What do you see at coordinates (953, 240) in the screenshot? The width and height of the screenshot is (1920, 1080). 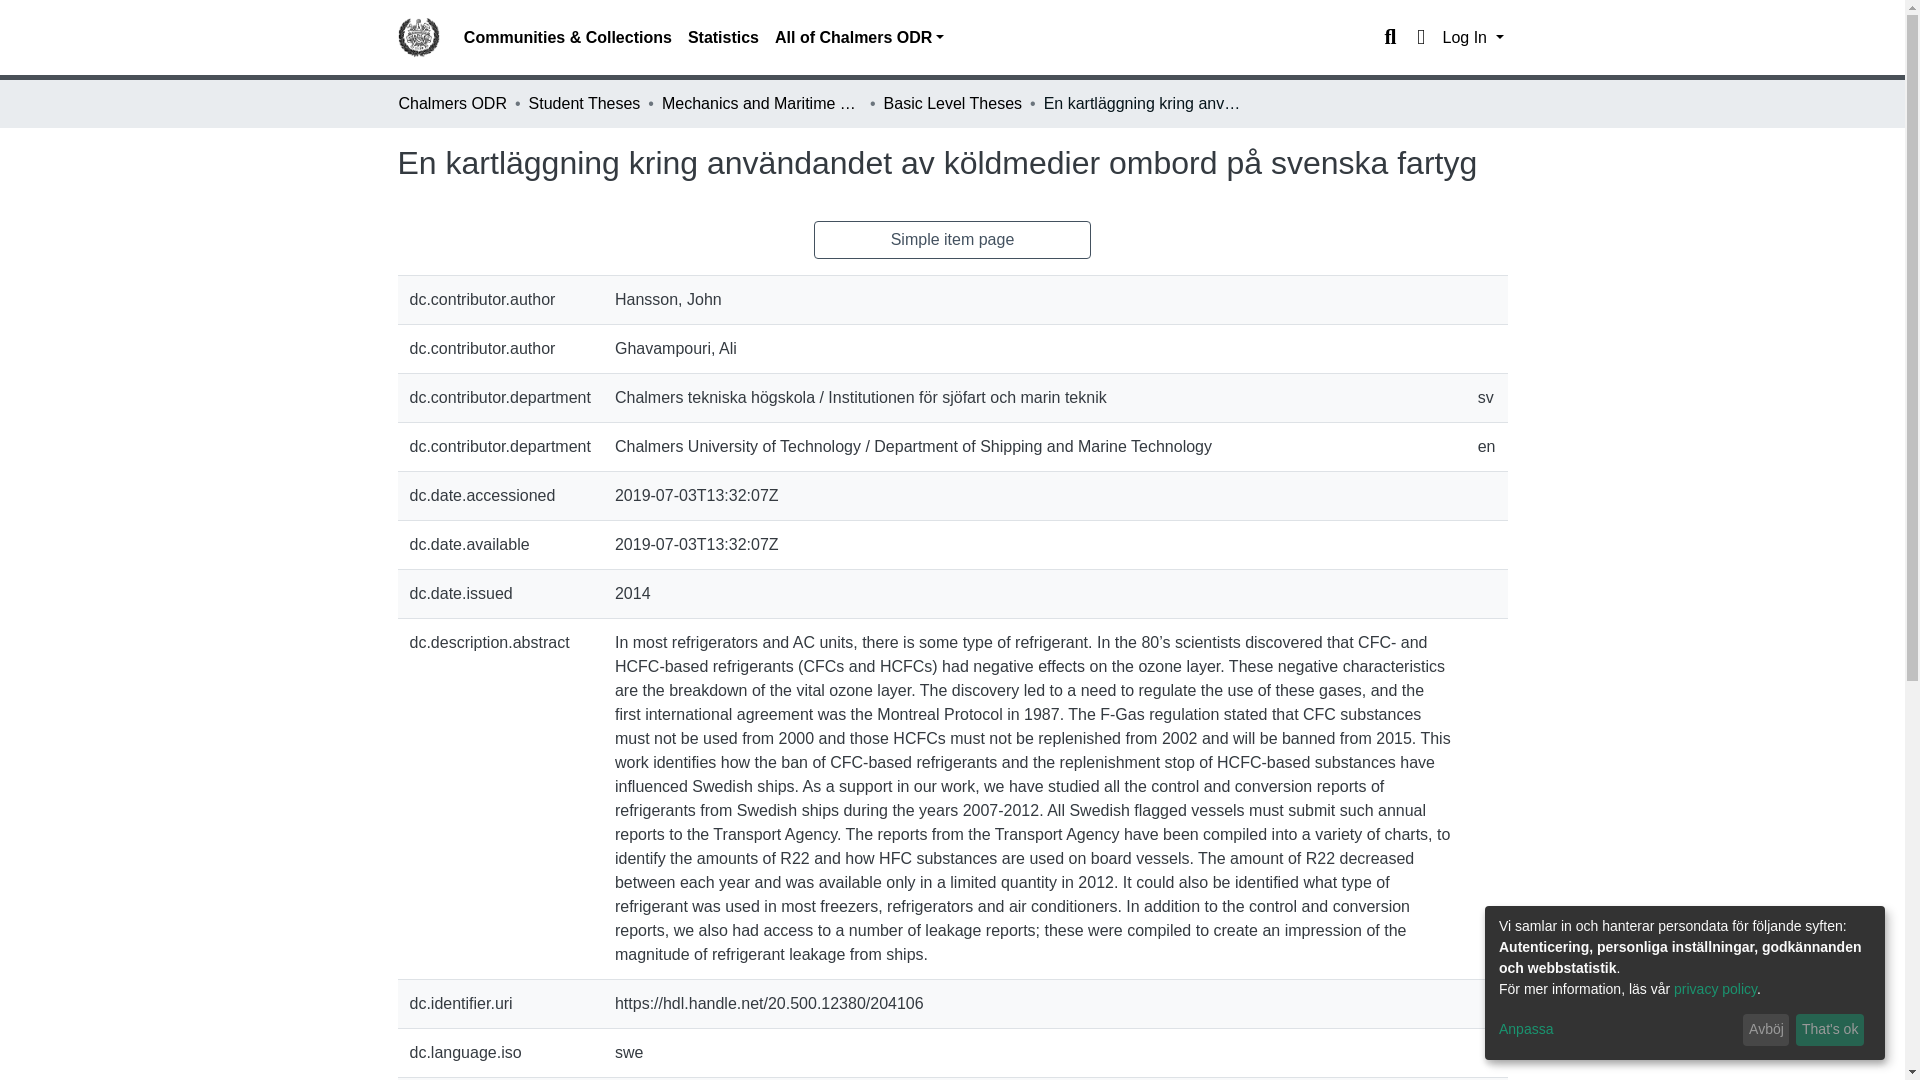 I see `Simple item page` at bounding box center [953, 240].